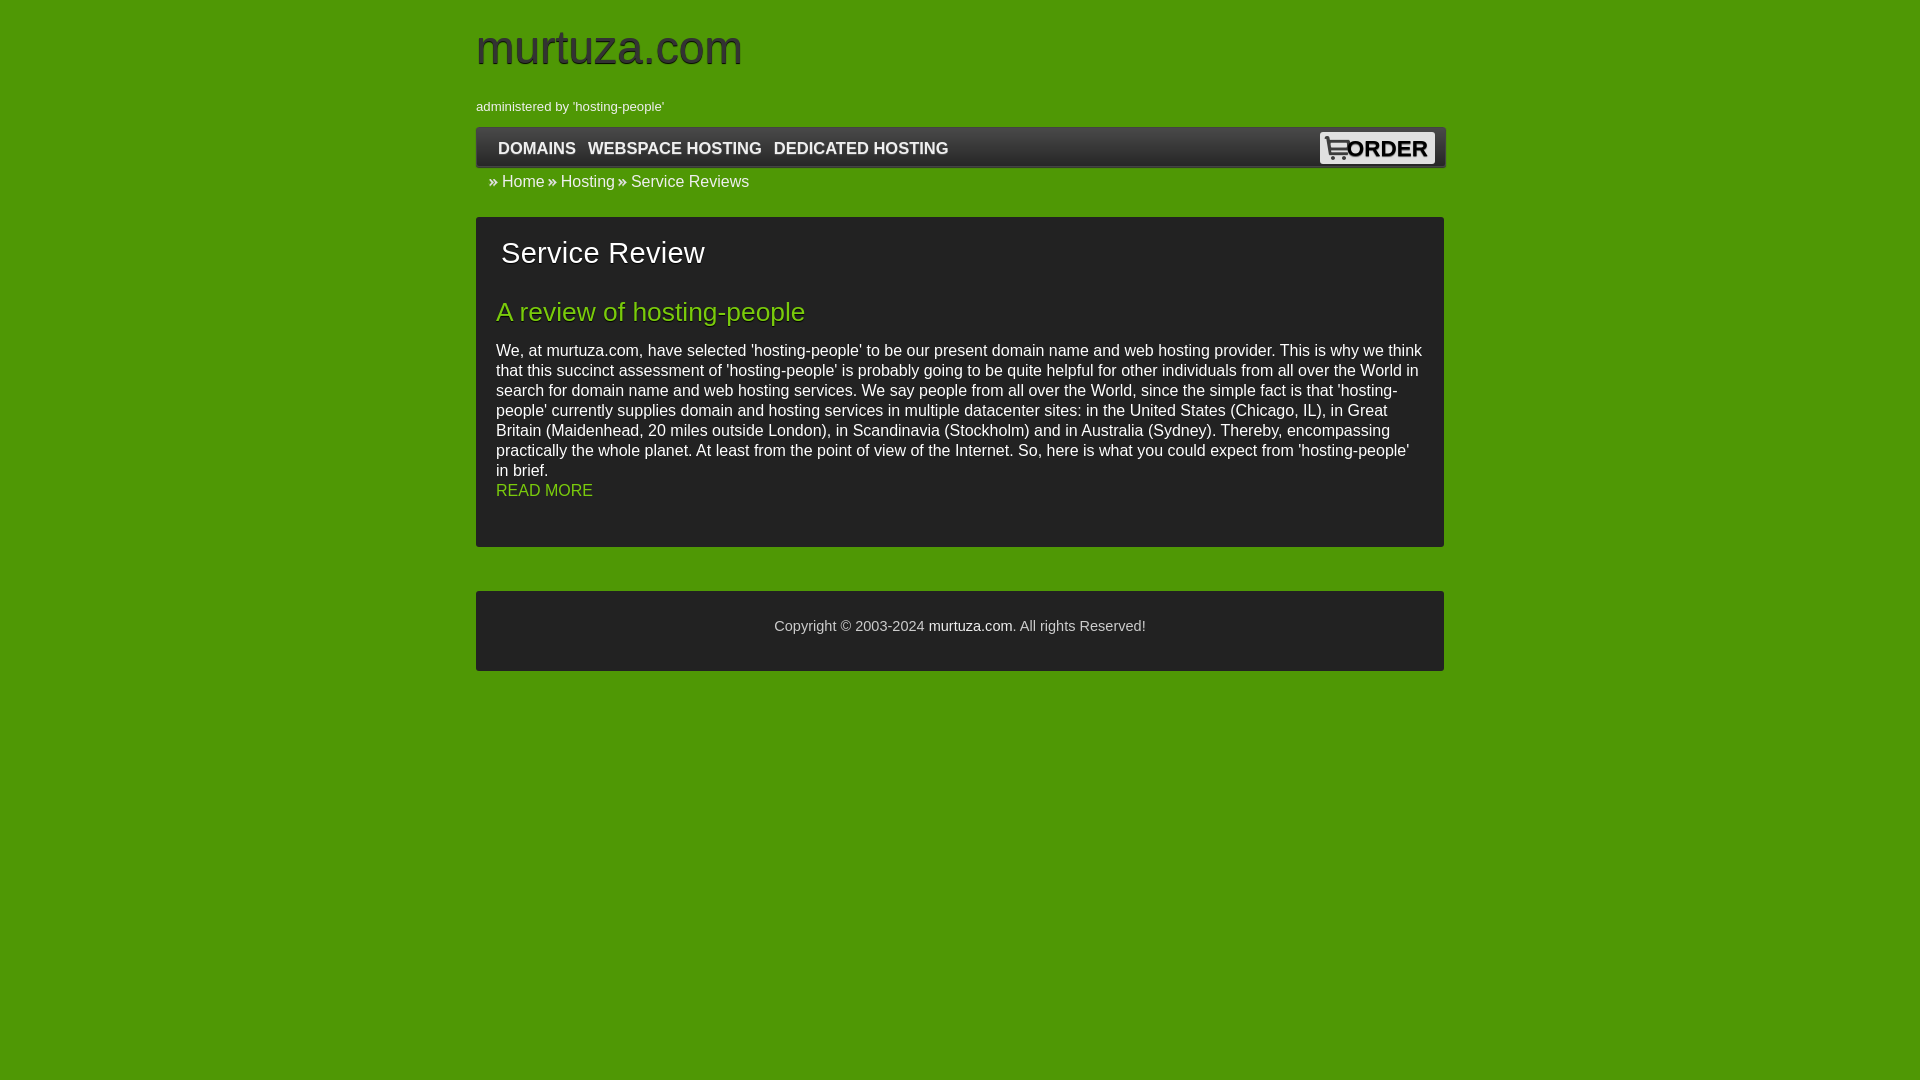 This screenshot has height=1080, width=1920. What do you see at coordinates (674, 148) in the screenshot?
I see `WEBSPACE HOSTING` at bounding box center [674, 148].